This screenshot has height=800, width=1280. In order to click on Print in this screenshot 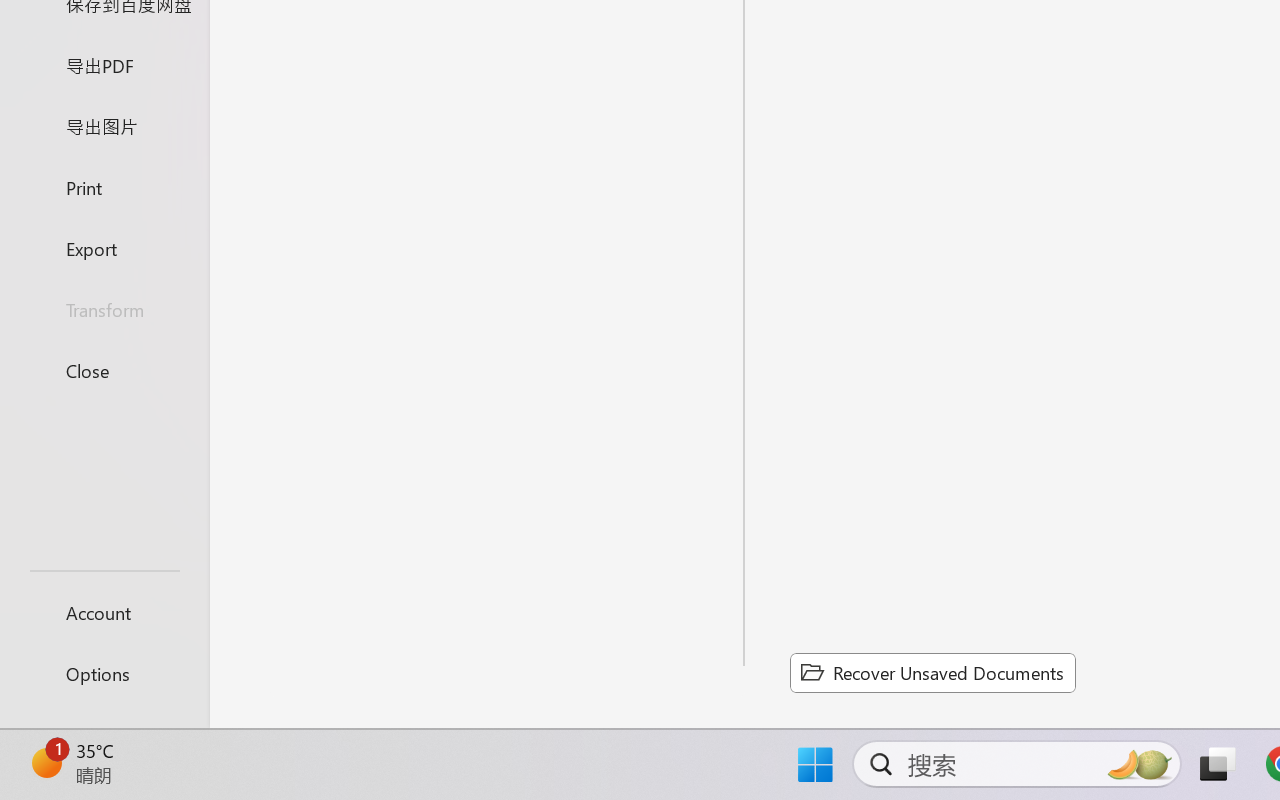, I will do `click(104, 186)`.